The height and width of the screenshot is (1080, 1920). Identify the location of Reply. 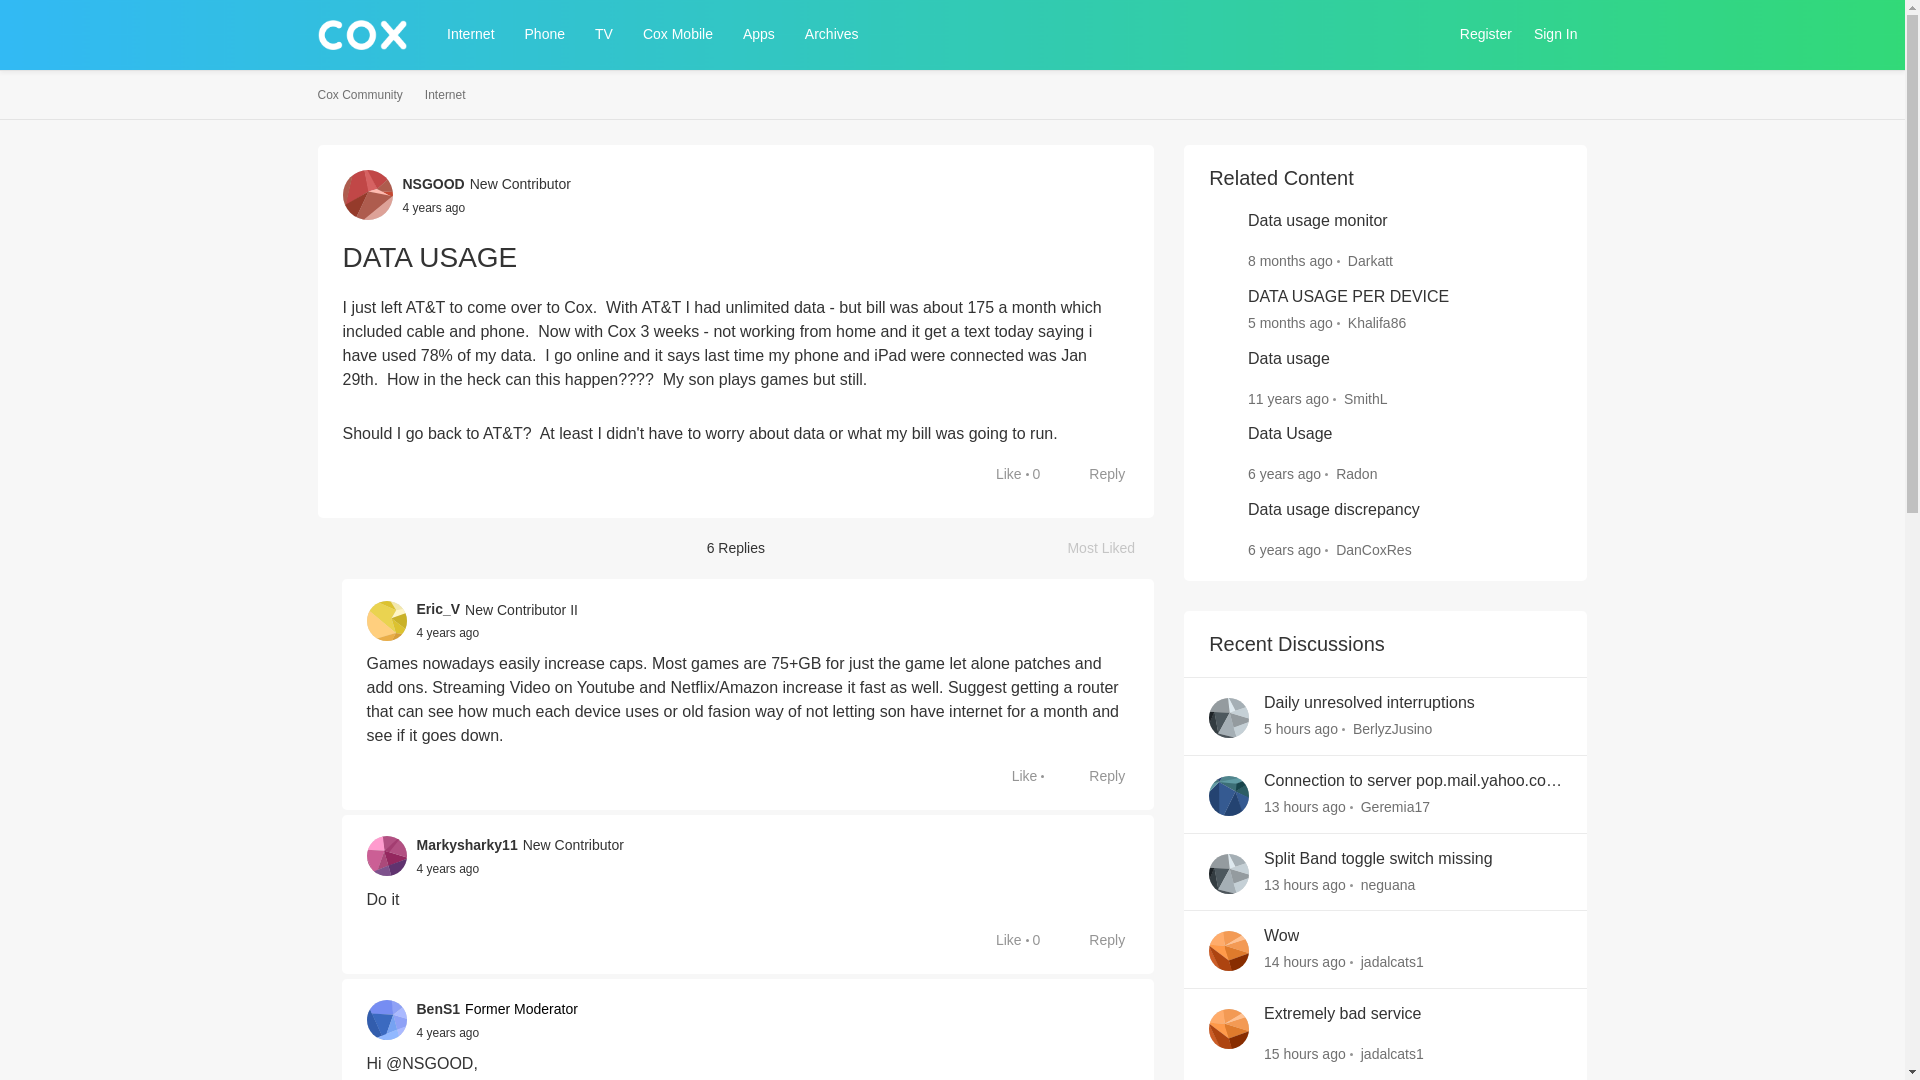
(1096, 776).